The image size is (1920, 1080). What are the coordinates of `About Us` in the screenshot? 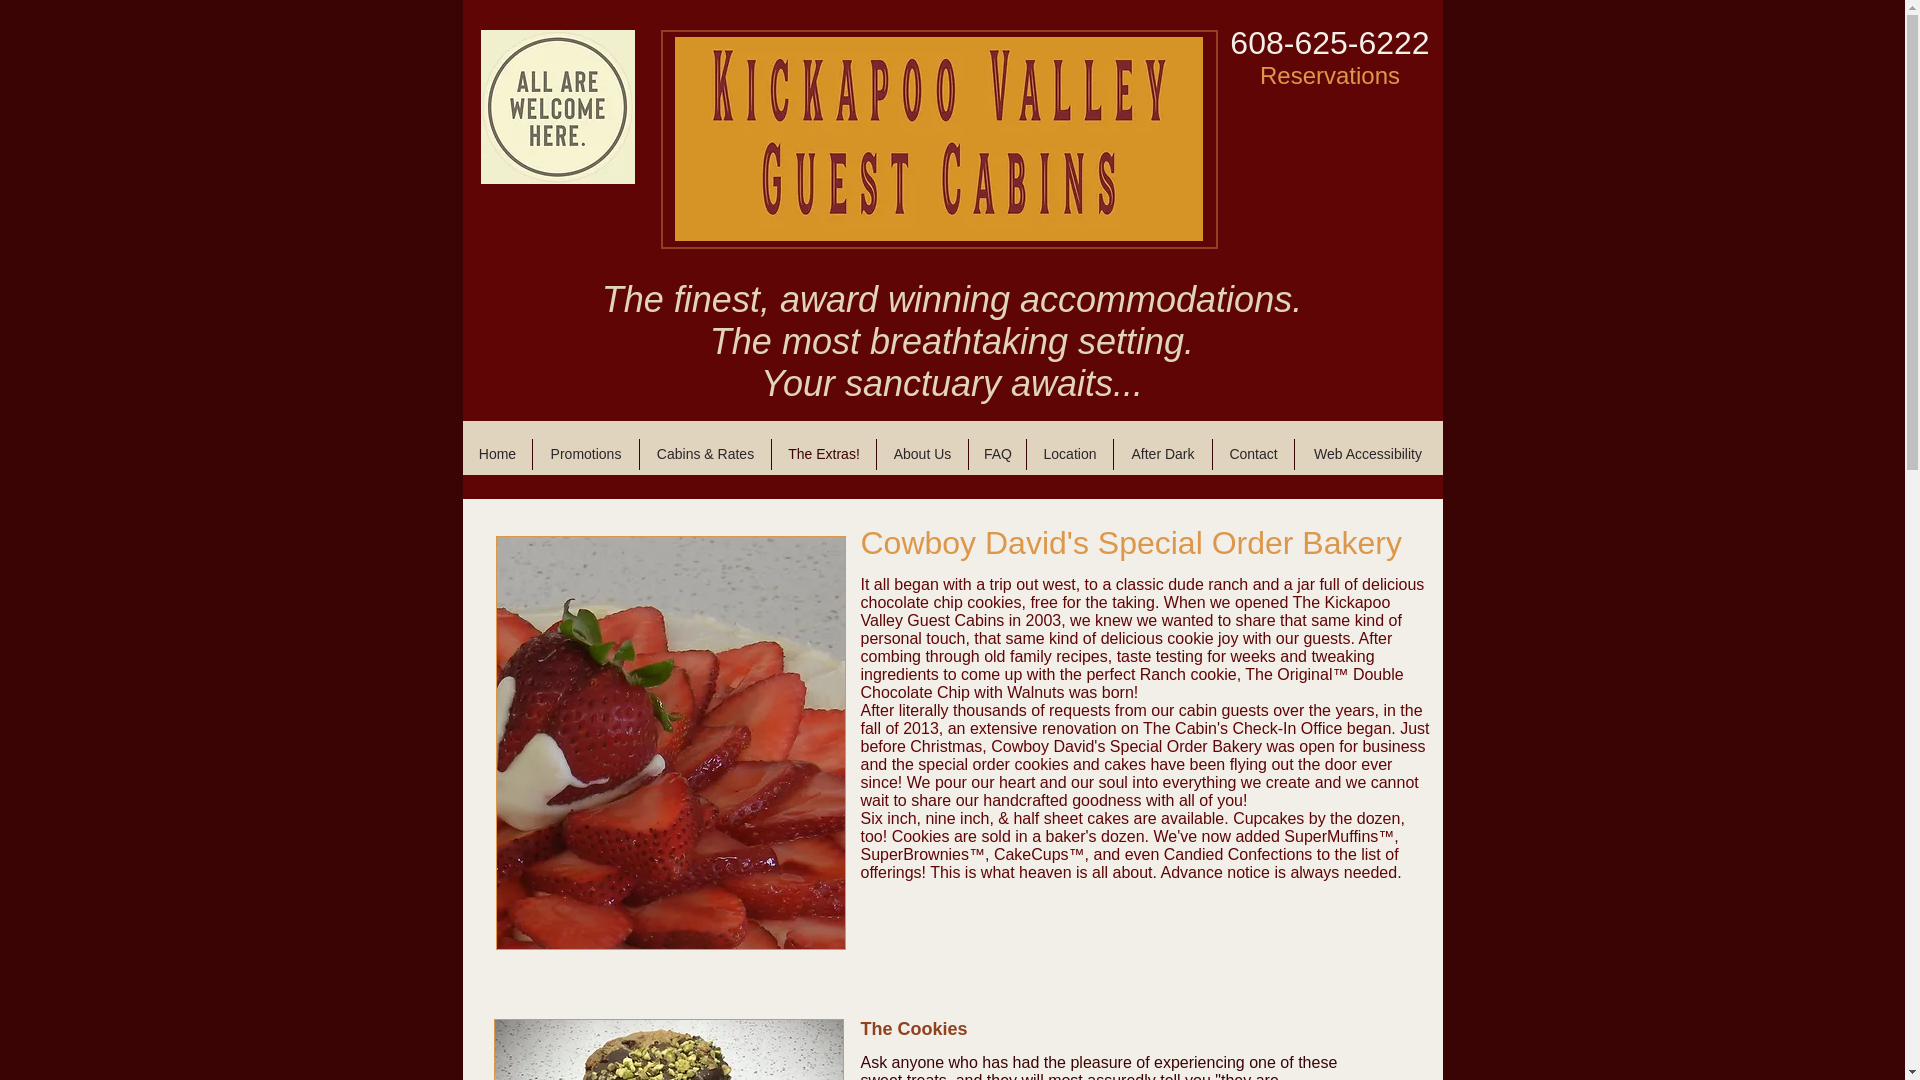 It's located at (922, 454).